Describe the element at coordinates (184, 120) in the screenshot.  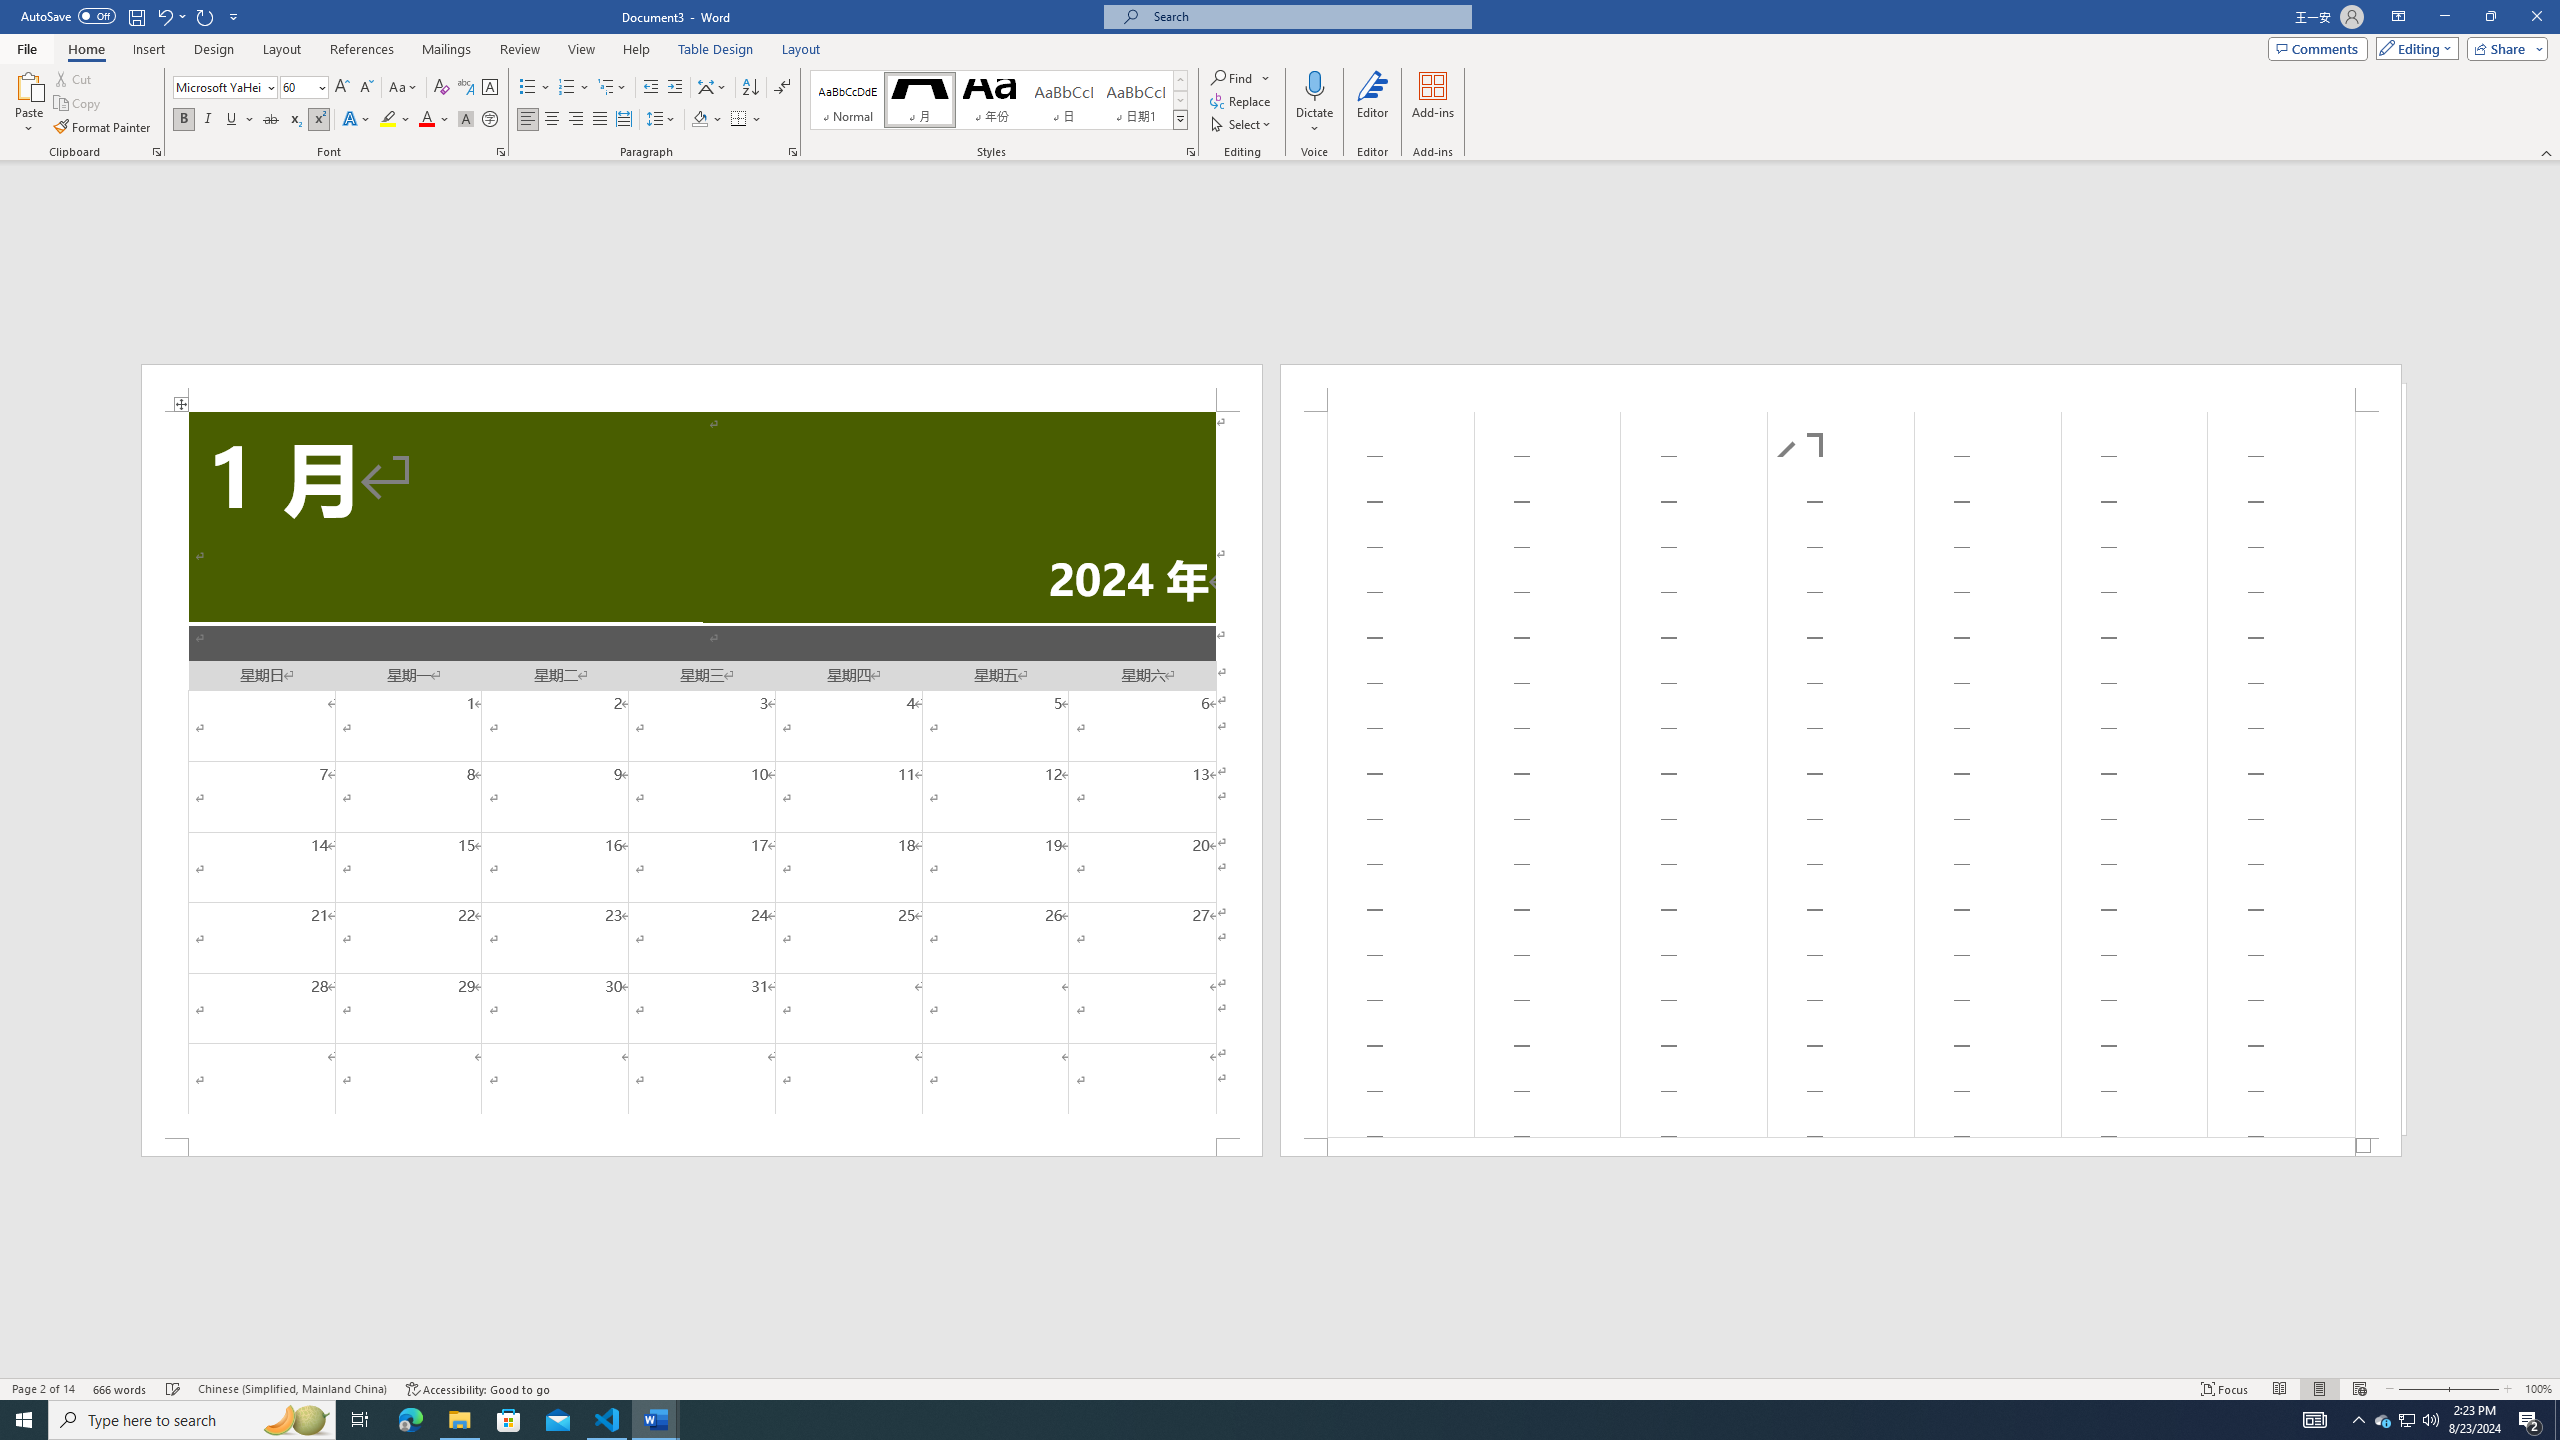
I see `Bold` at that location.